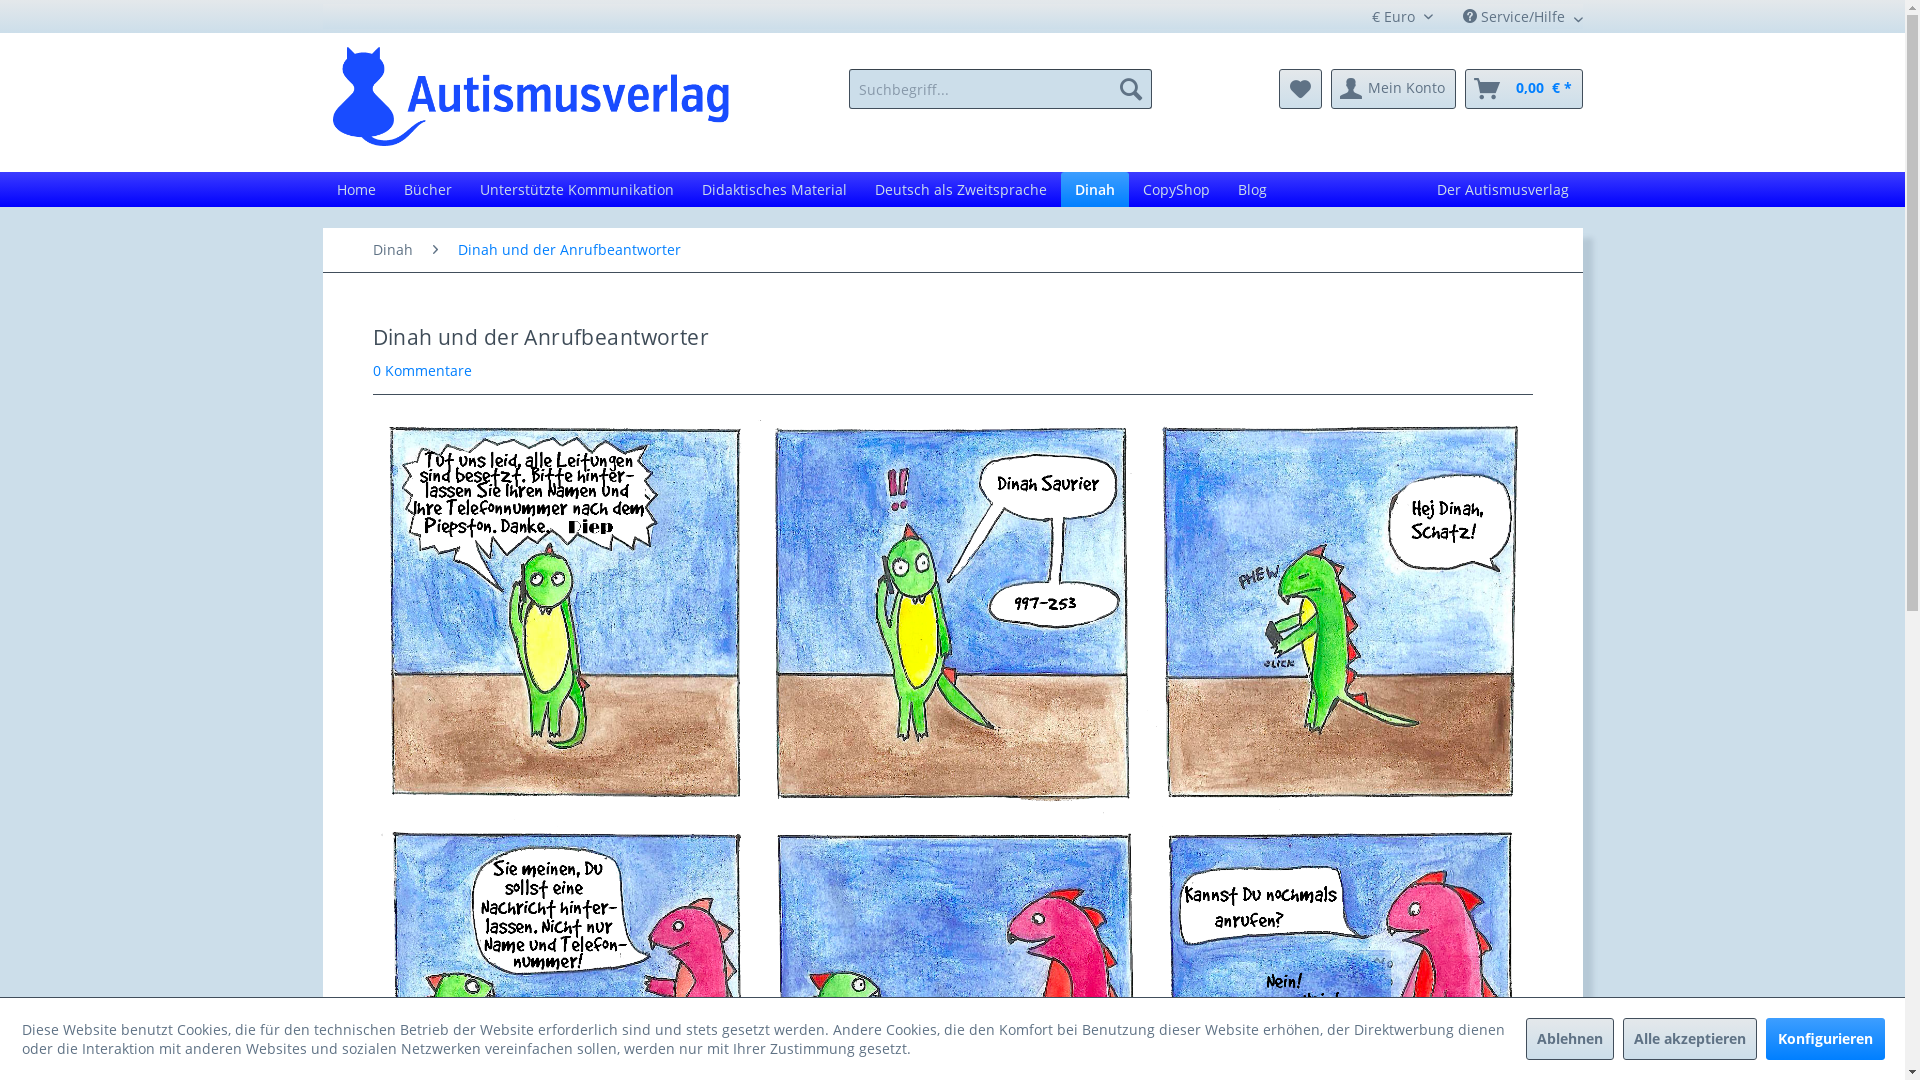 Image resolution: width=1920 pixels, height=1080 pixels. Describe the element at coordinates (1826, 1038) in the screenshot. I see `Konfigurieren` at that location.